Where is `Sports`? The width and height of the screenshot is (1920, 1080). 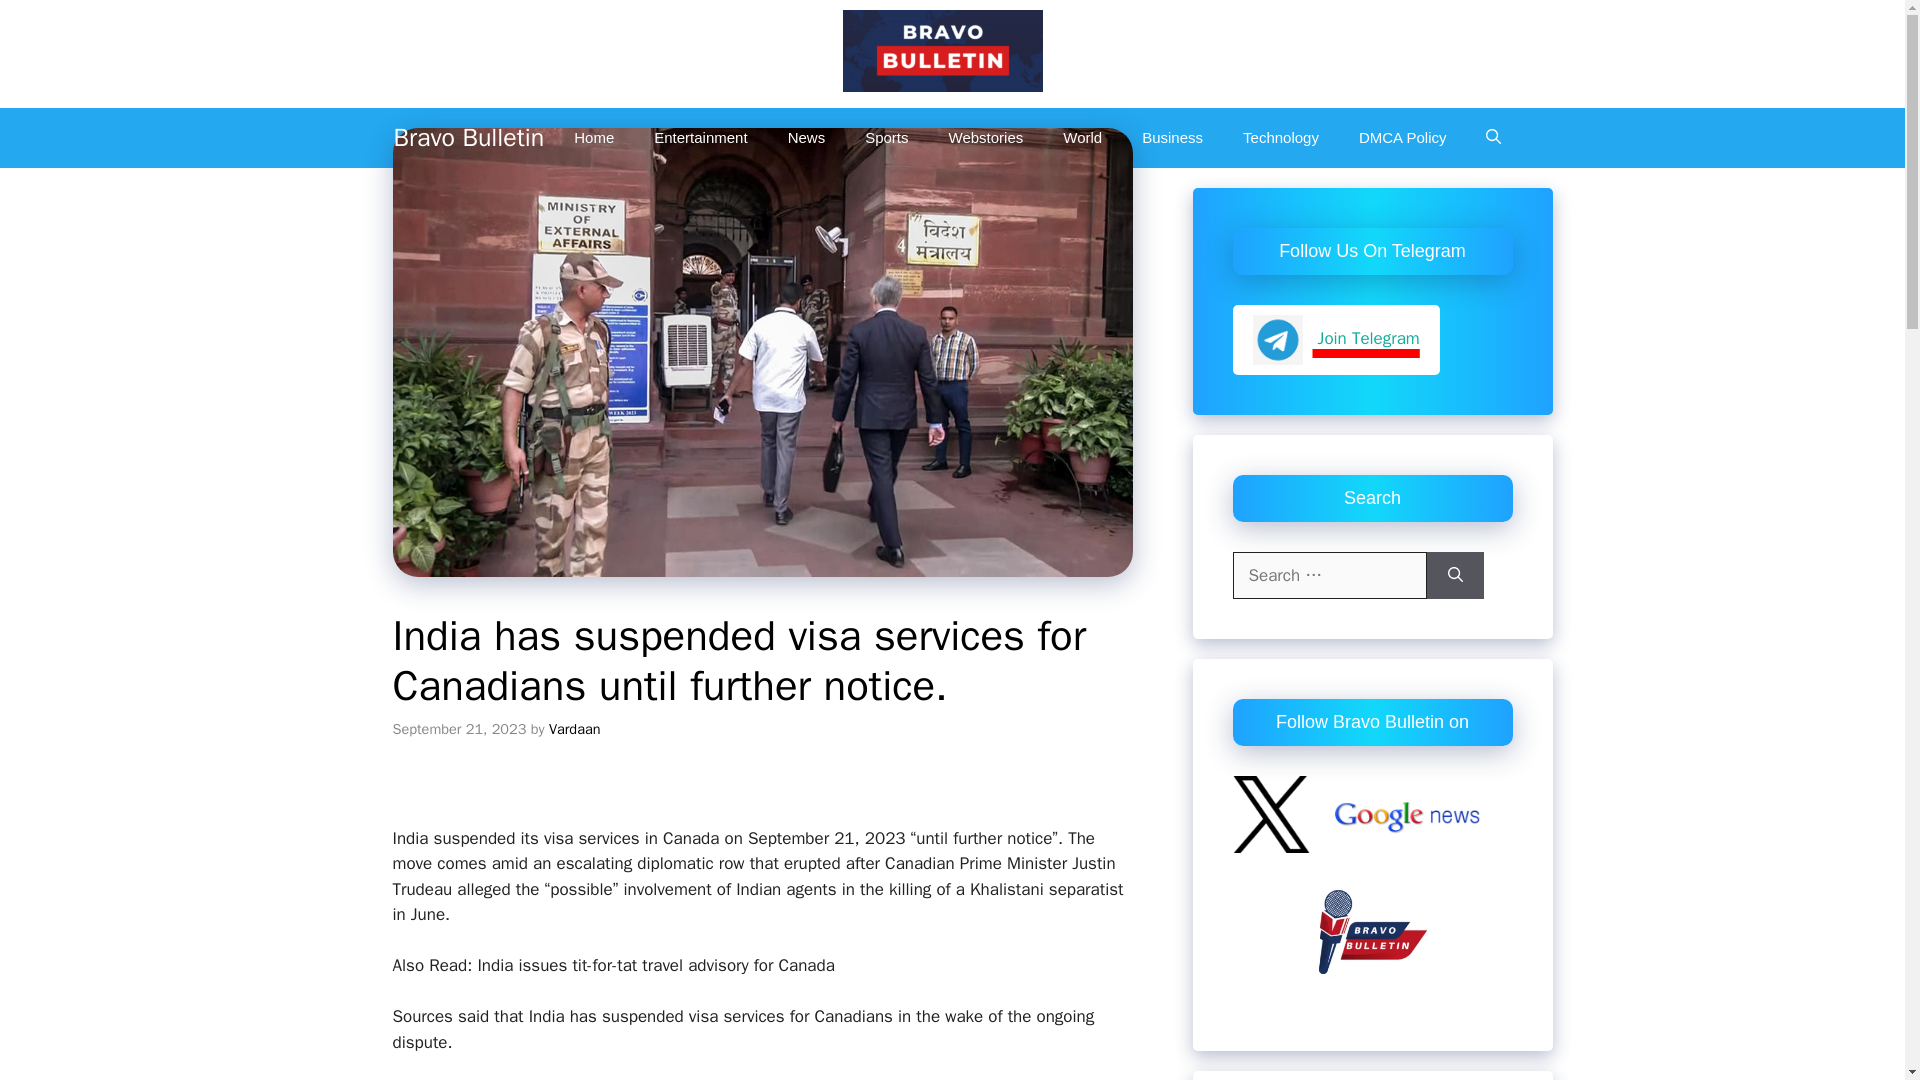 Sports is located at coordinates (886, 138).